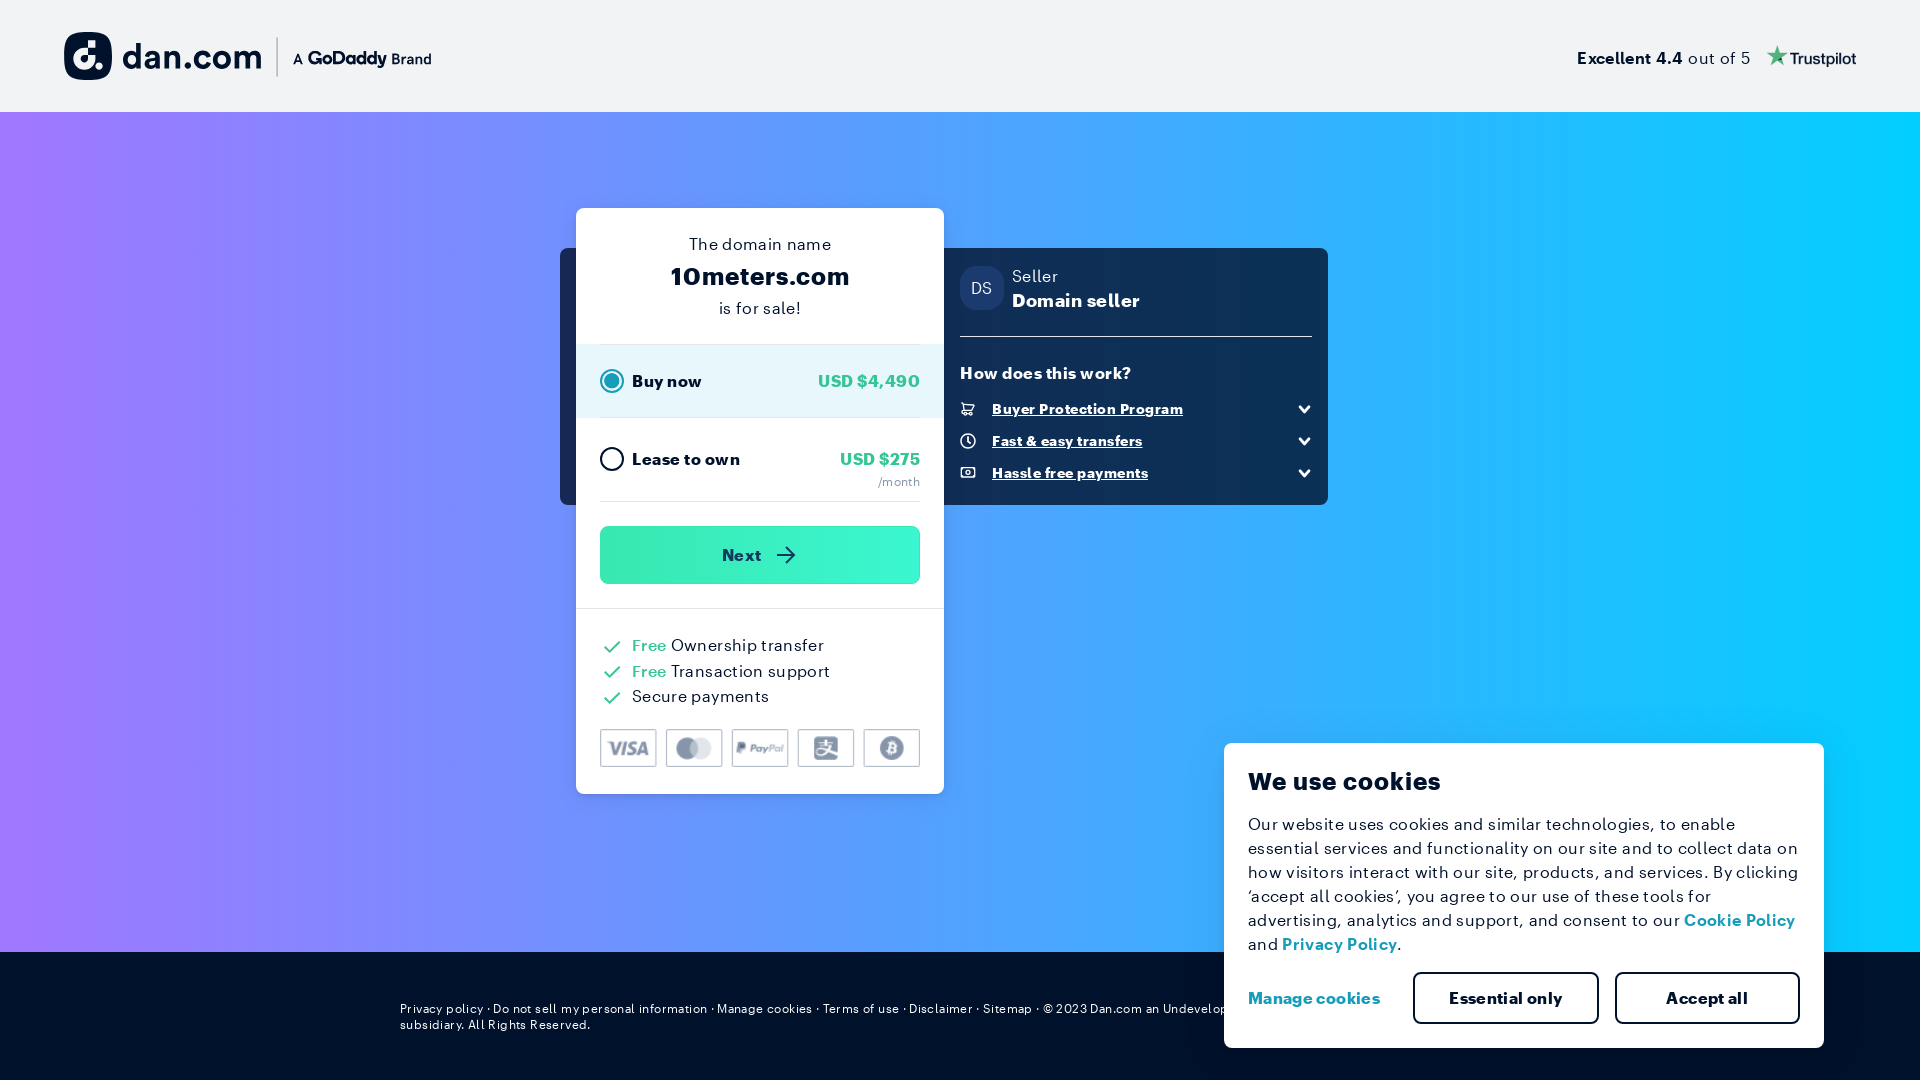  I want to click on Sitemap, so click(1008, 1008).